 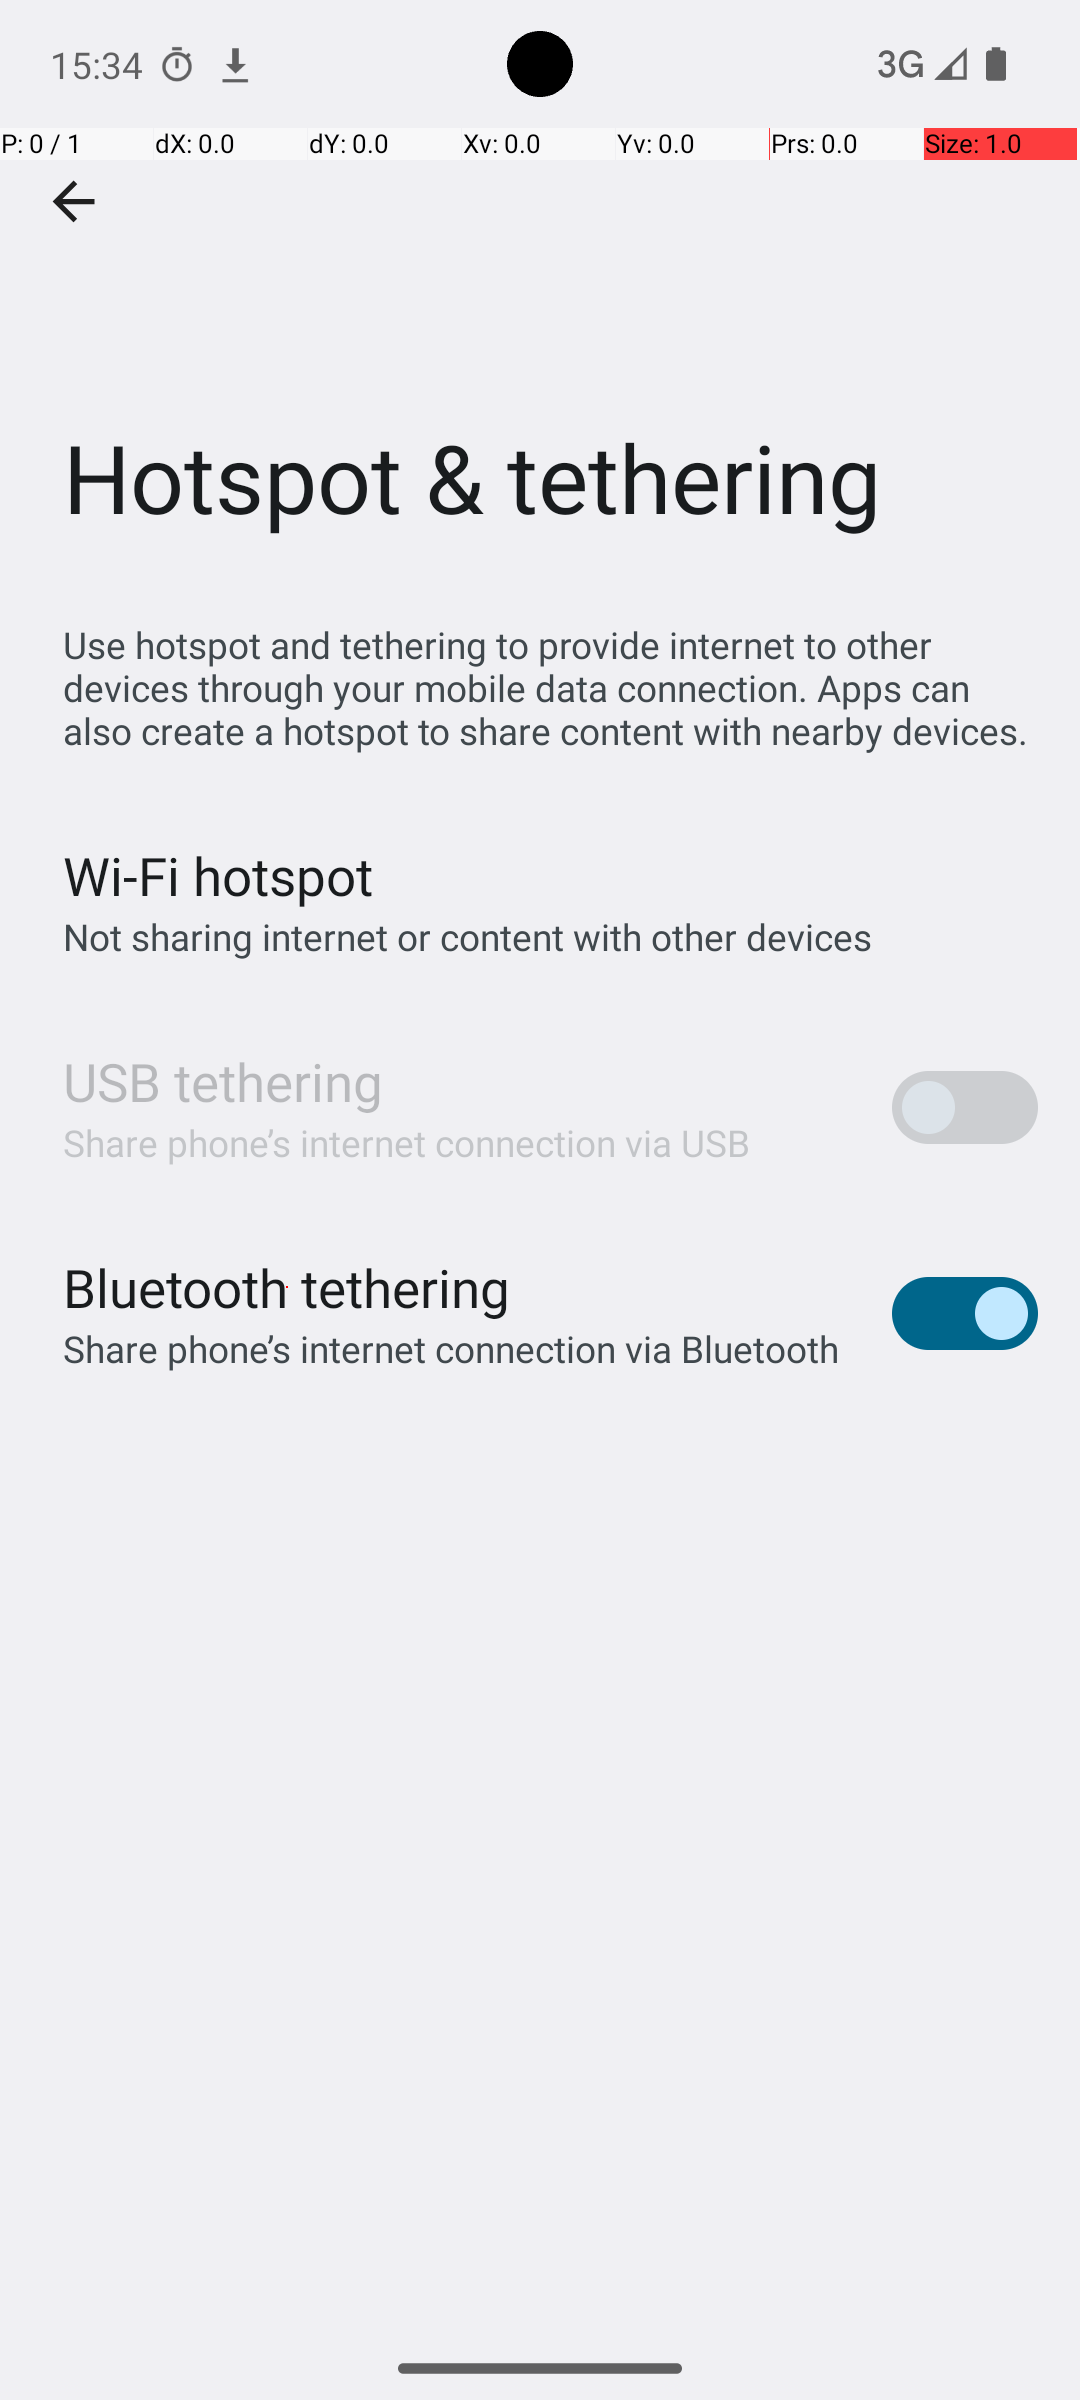 What do you see at coordinates (223, 1082) in the screenshot?
I see `USB tethering` at bounding box center [223, 1082].